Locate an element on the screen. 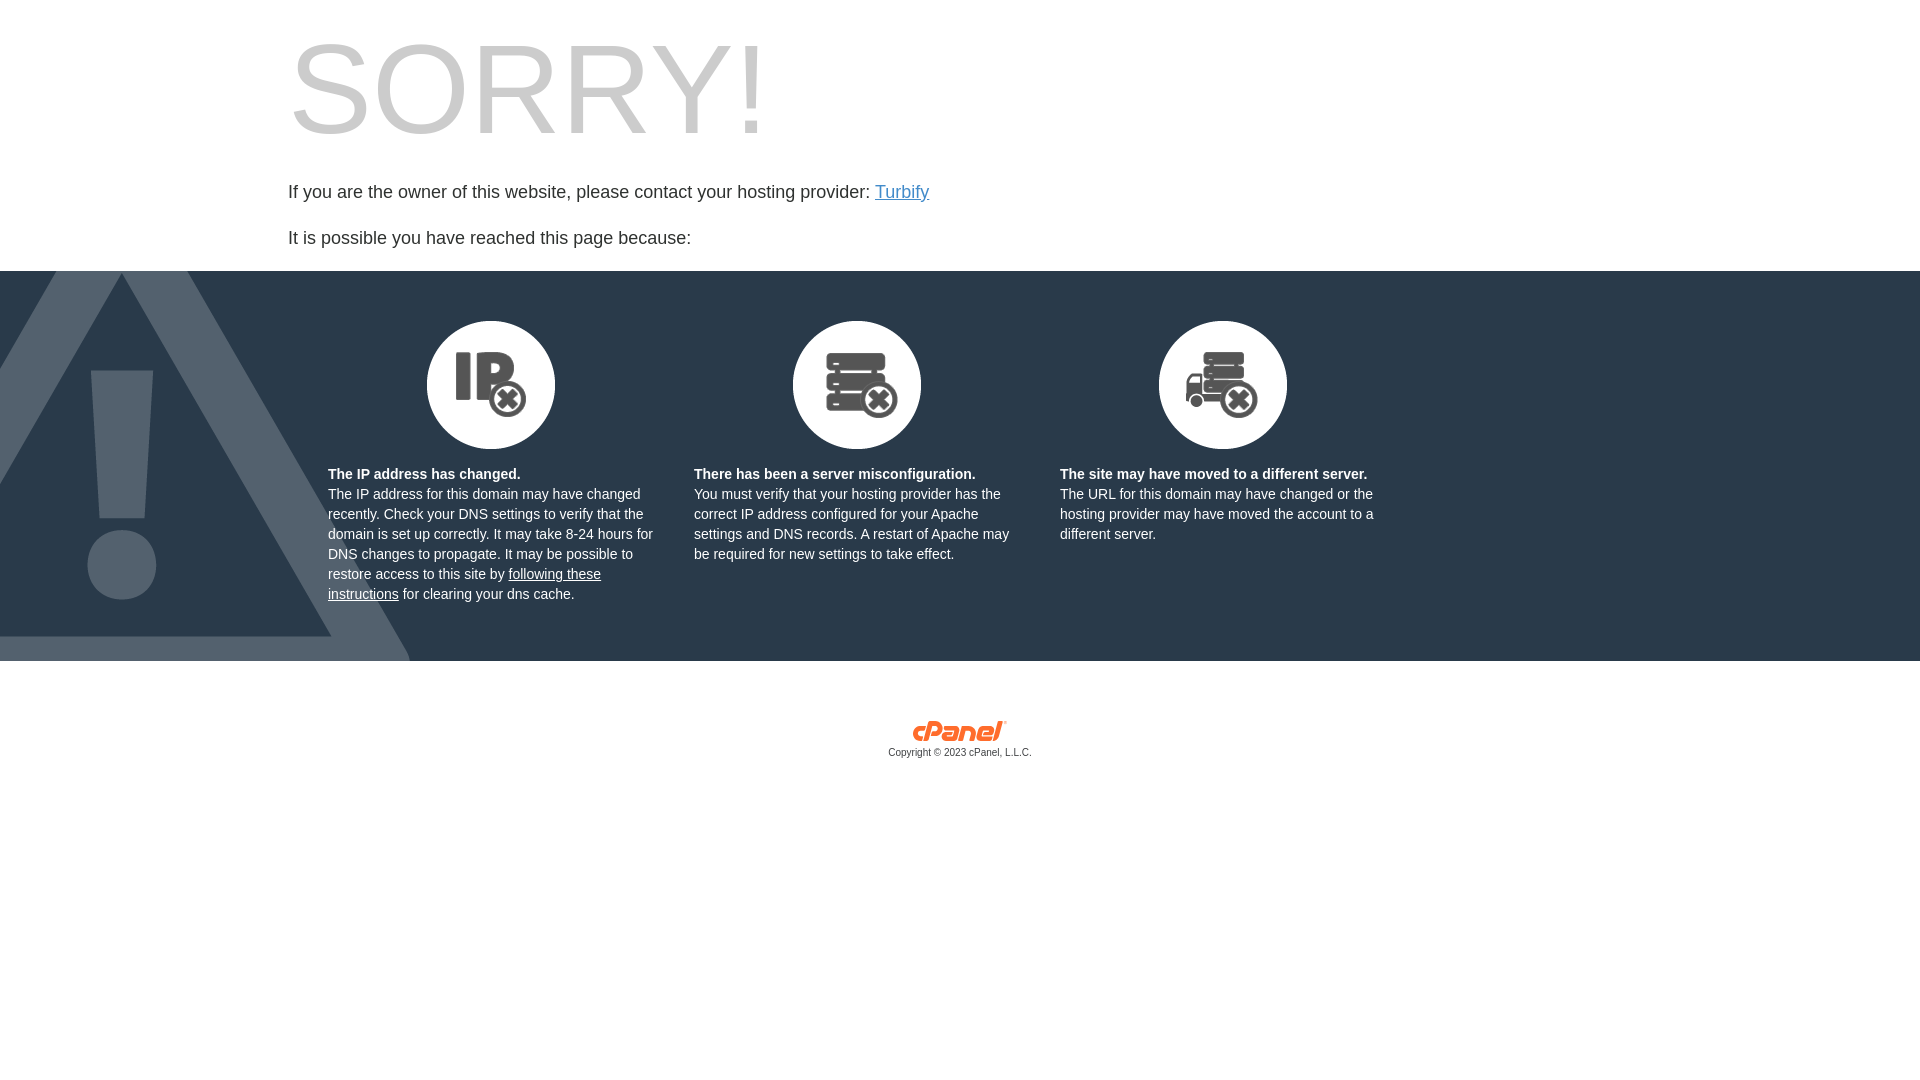 The width and height of the screenshot is (1920, 1080). Turbify is located at coordinates (902, 192).